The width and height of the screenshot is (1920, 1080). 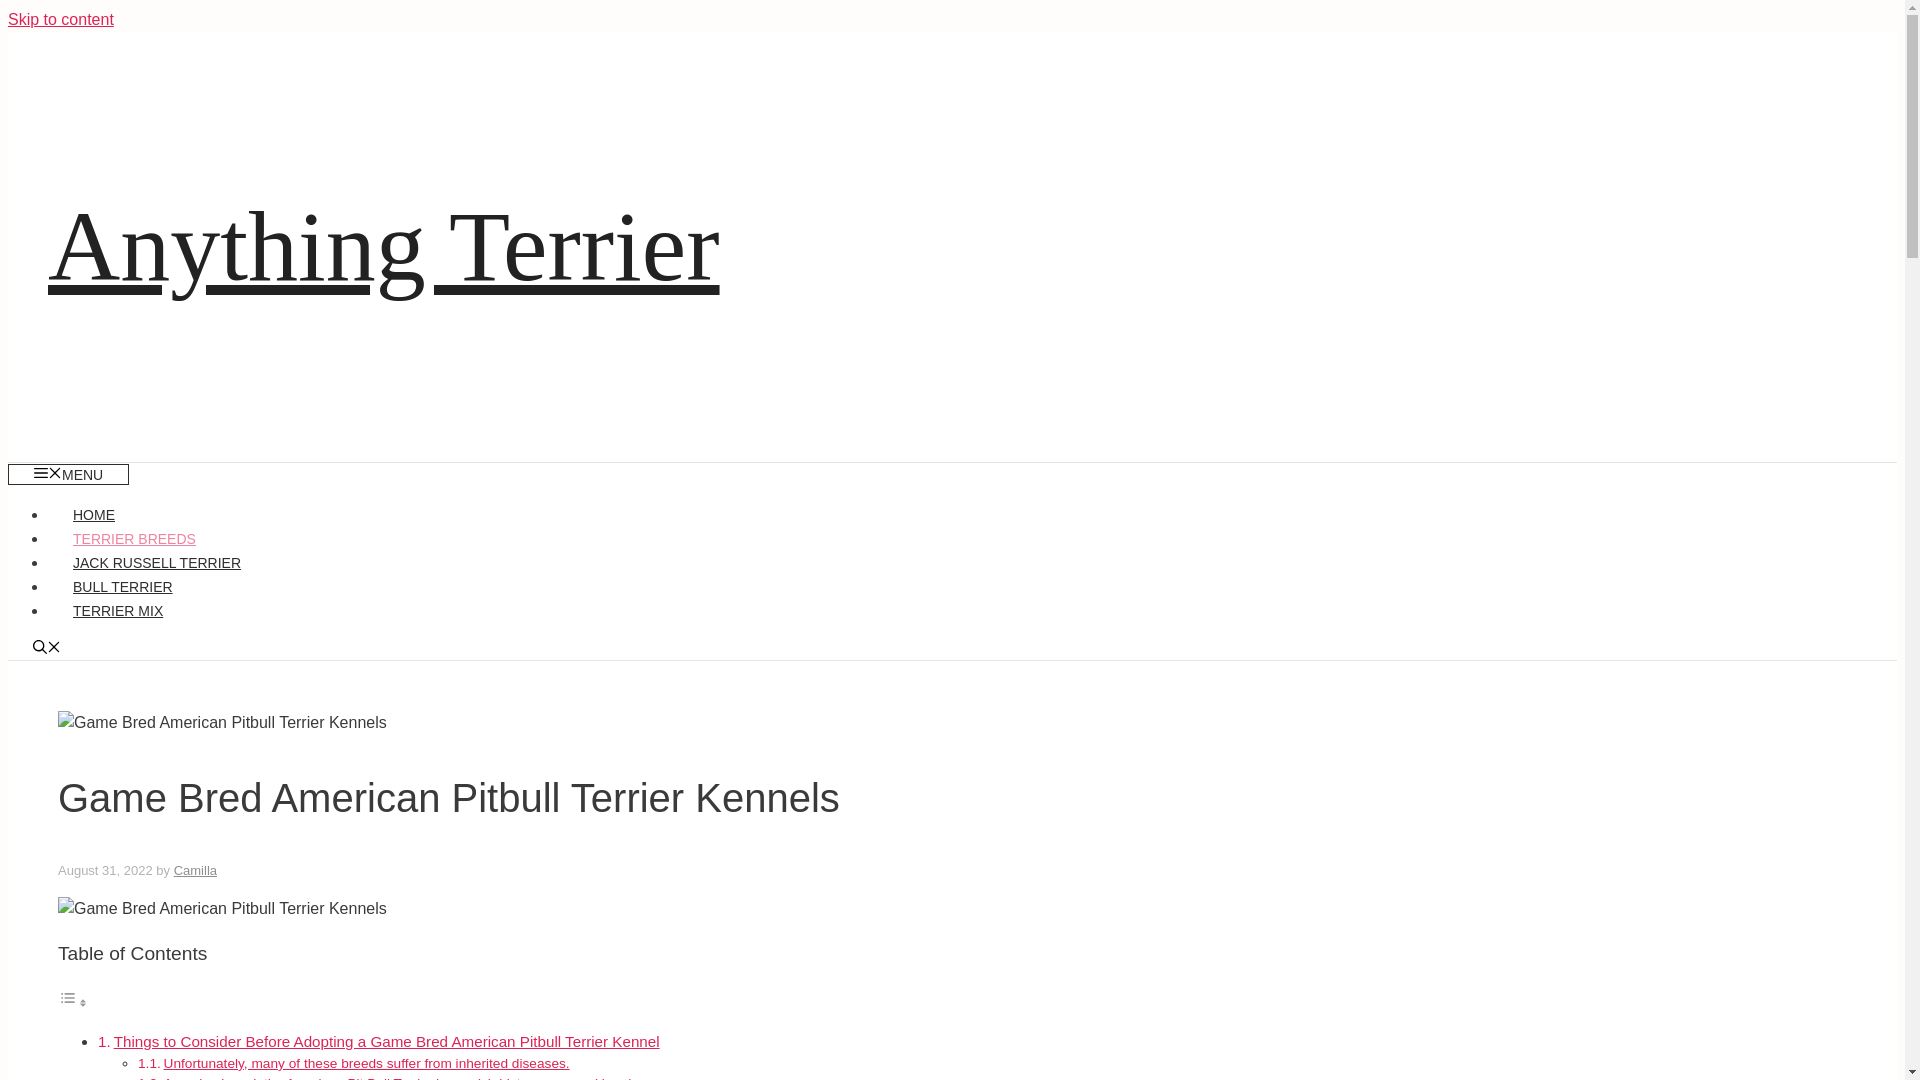 What do you see at coordinates (122, 586) in the screenshot?
I see `BULL TERRIER` at bounding box center [122, 586].